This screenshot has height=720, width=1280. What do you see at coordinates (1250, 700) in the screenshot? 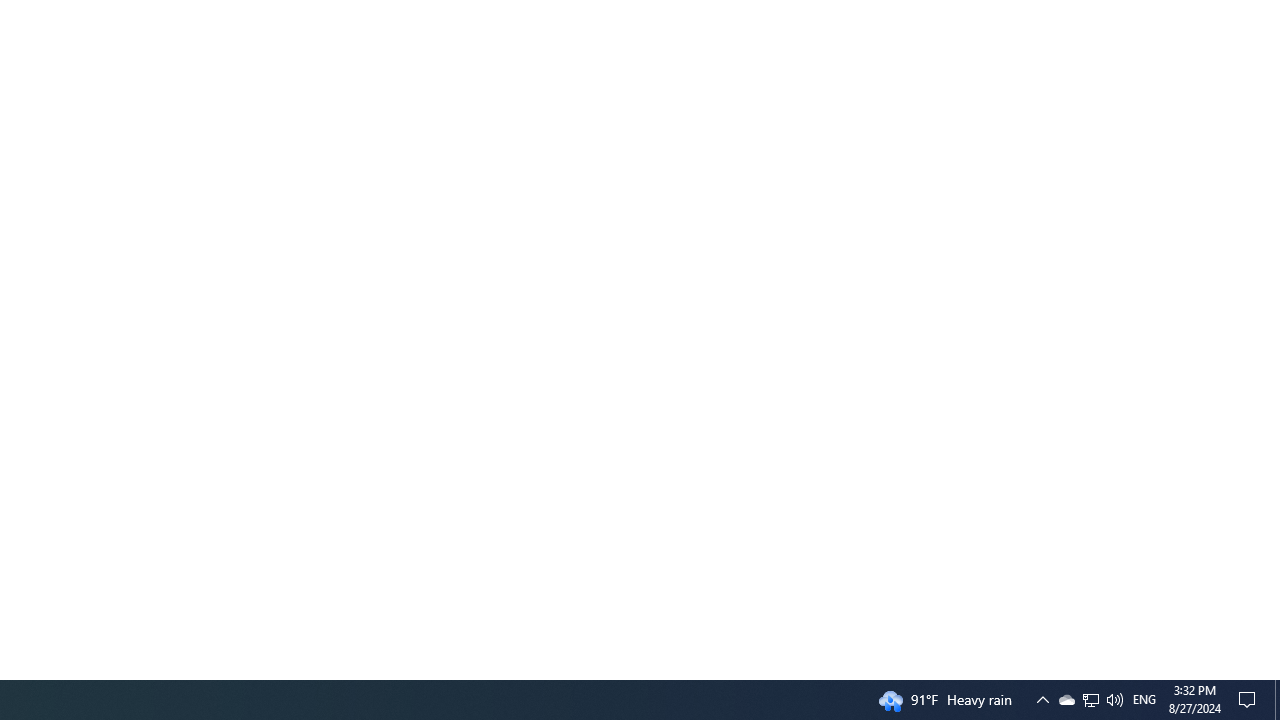
I see `User Promoted Notification Area` at bounding box center [1250, 700].